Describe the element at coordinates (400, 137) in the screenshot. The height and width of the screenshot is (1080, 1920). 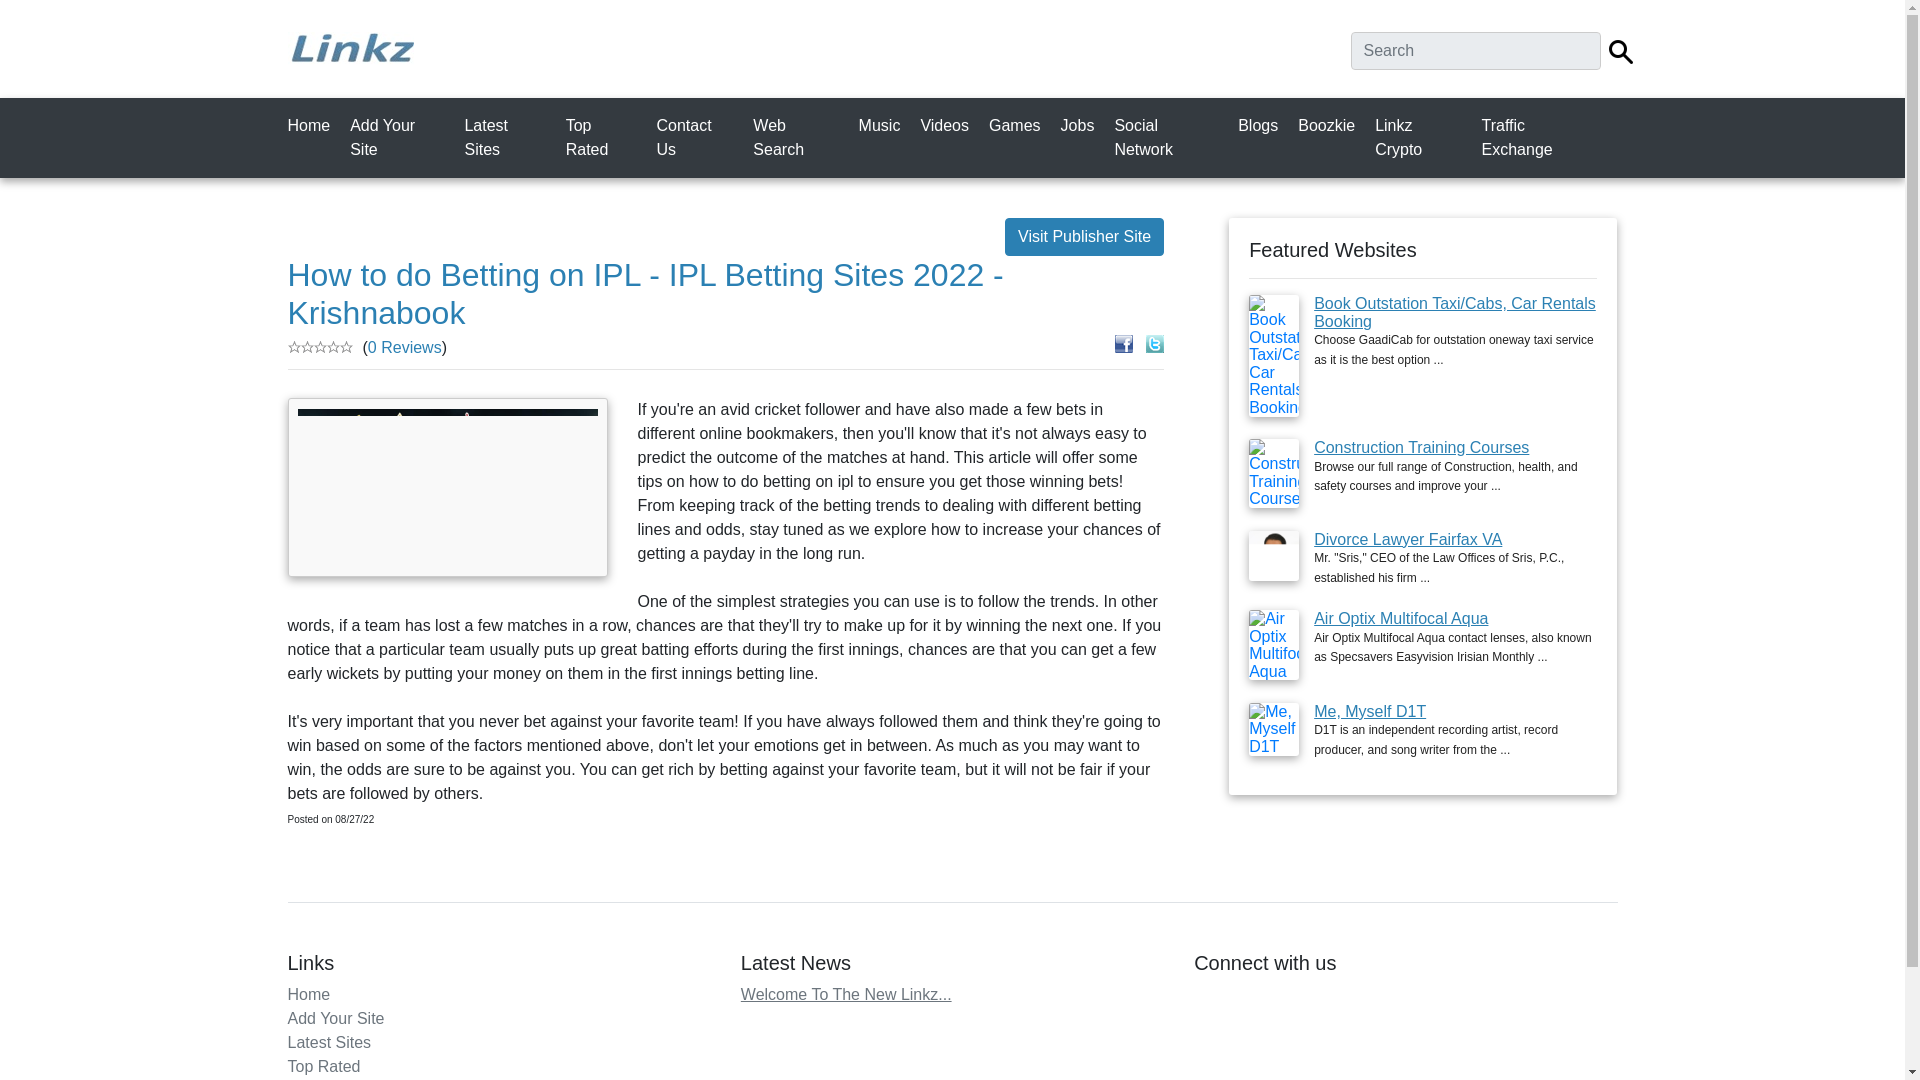
I see `Add Your Site` at that location.